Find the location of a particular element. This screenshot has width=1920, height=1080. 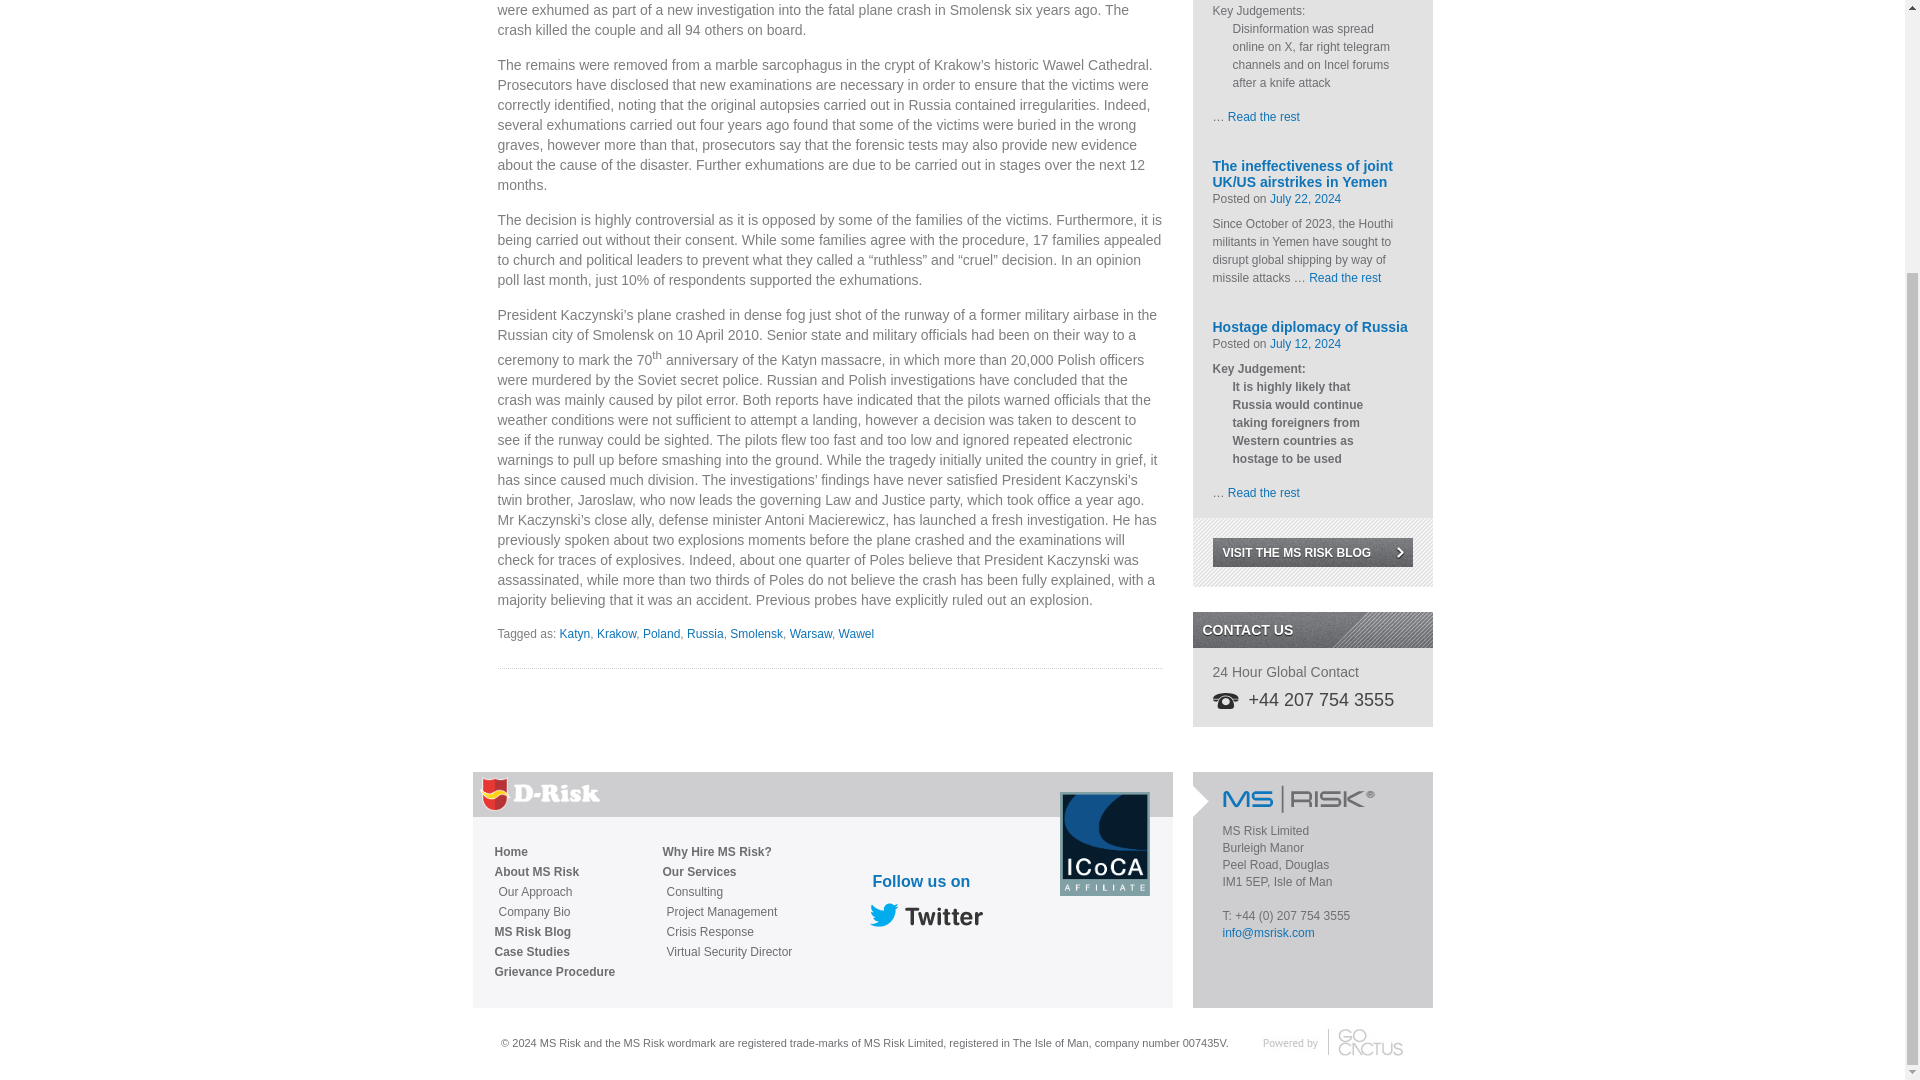

11:34 pm is located at coordinates (1304, 199).